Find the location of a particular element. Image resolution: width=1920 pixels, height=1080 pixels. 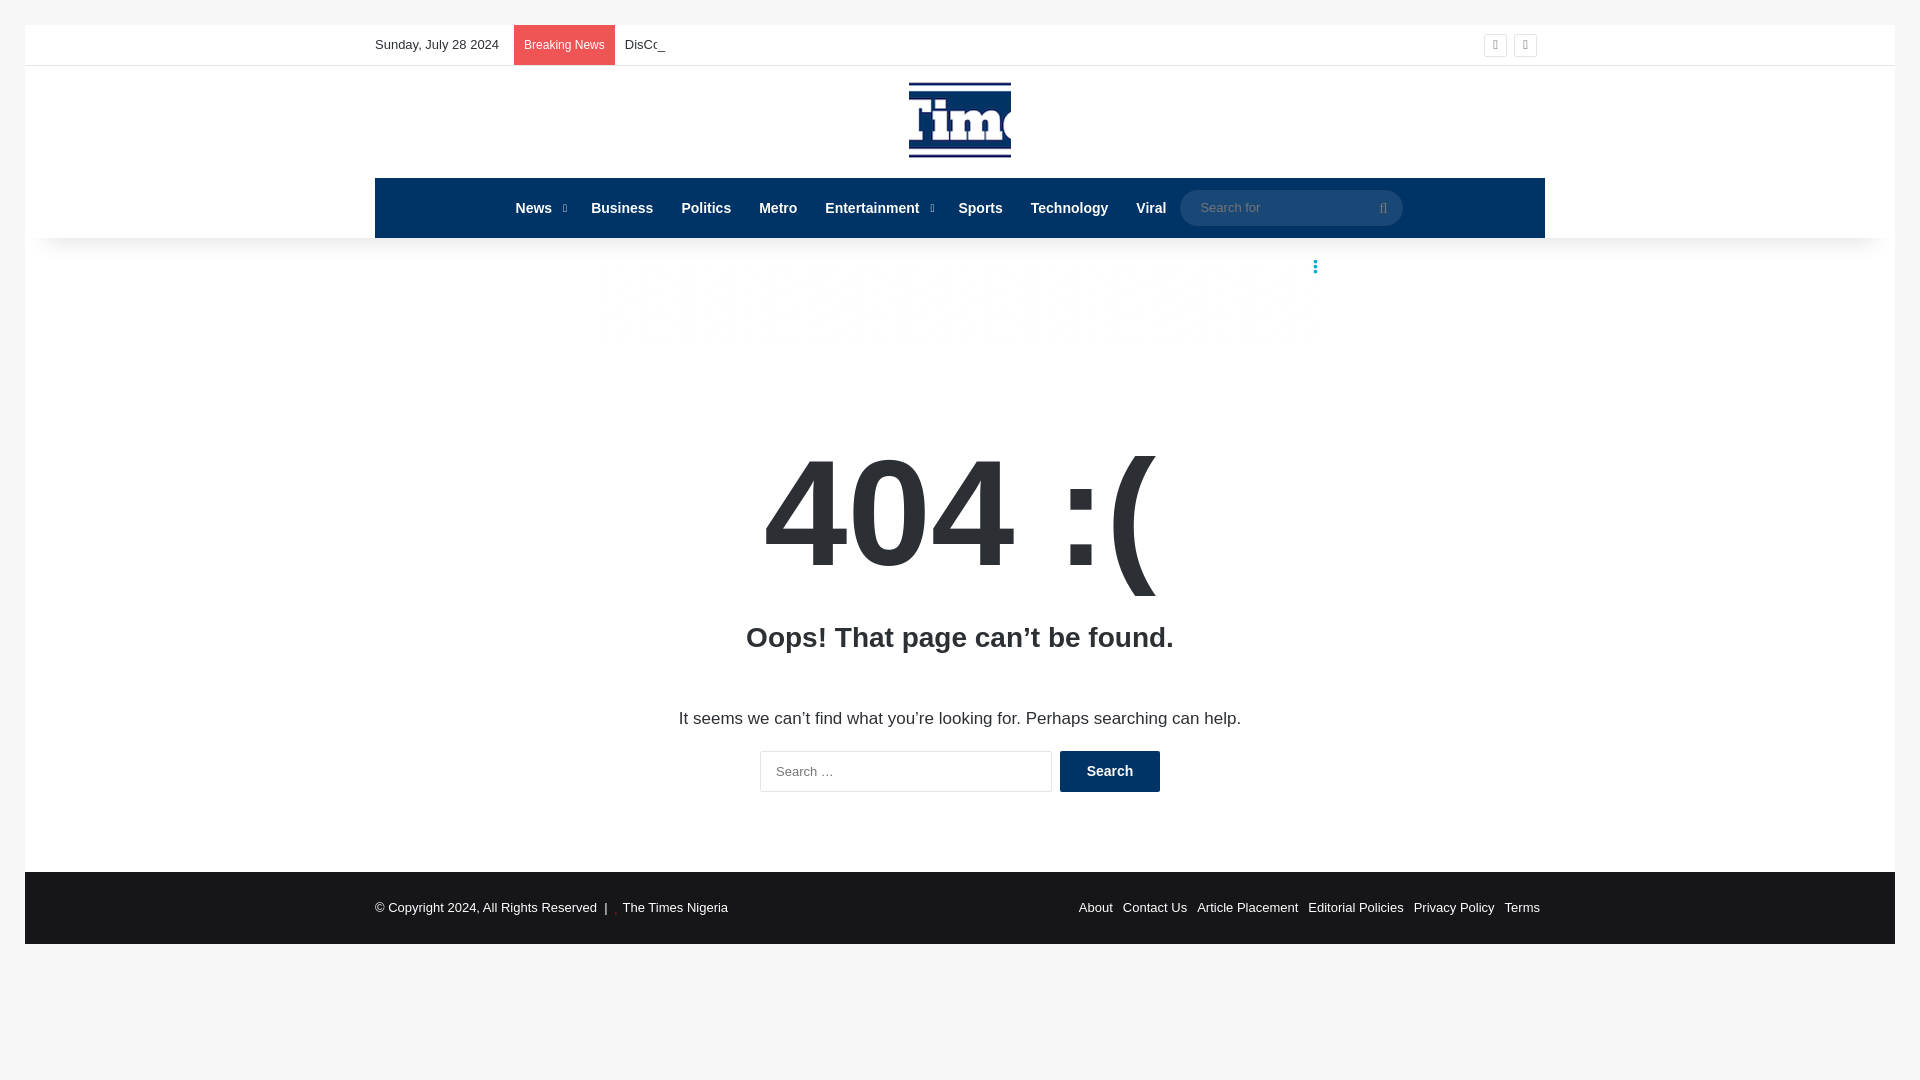

News is located at coordinates (539, 208).